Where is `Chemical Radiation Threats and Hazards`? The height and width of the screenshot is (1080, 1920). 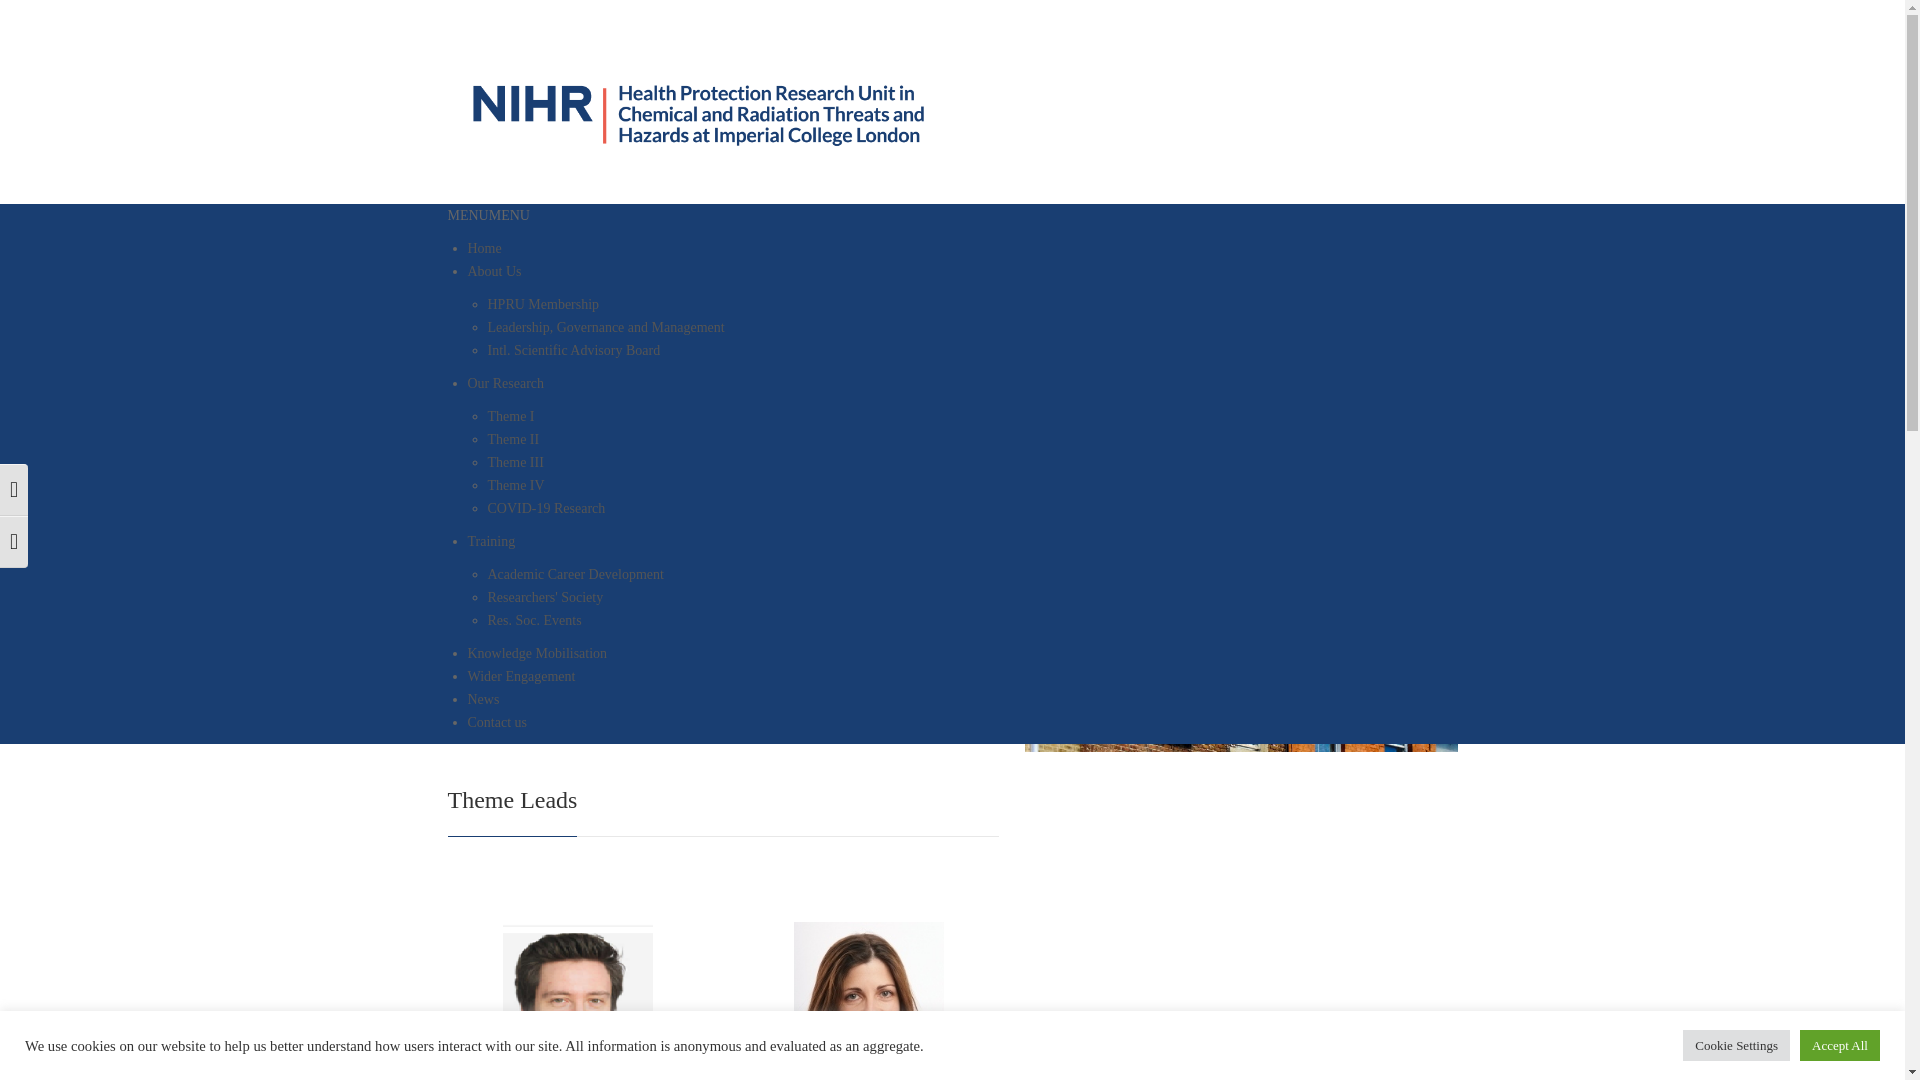
Chemical Radiation Threats and Hazards is located at coordinates (700, 112).